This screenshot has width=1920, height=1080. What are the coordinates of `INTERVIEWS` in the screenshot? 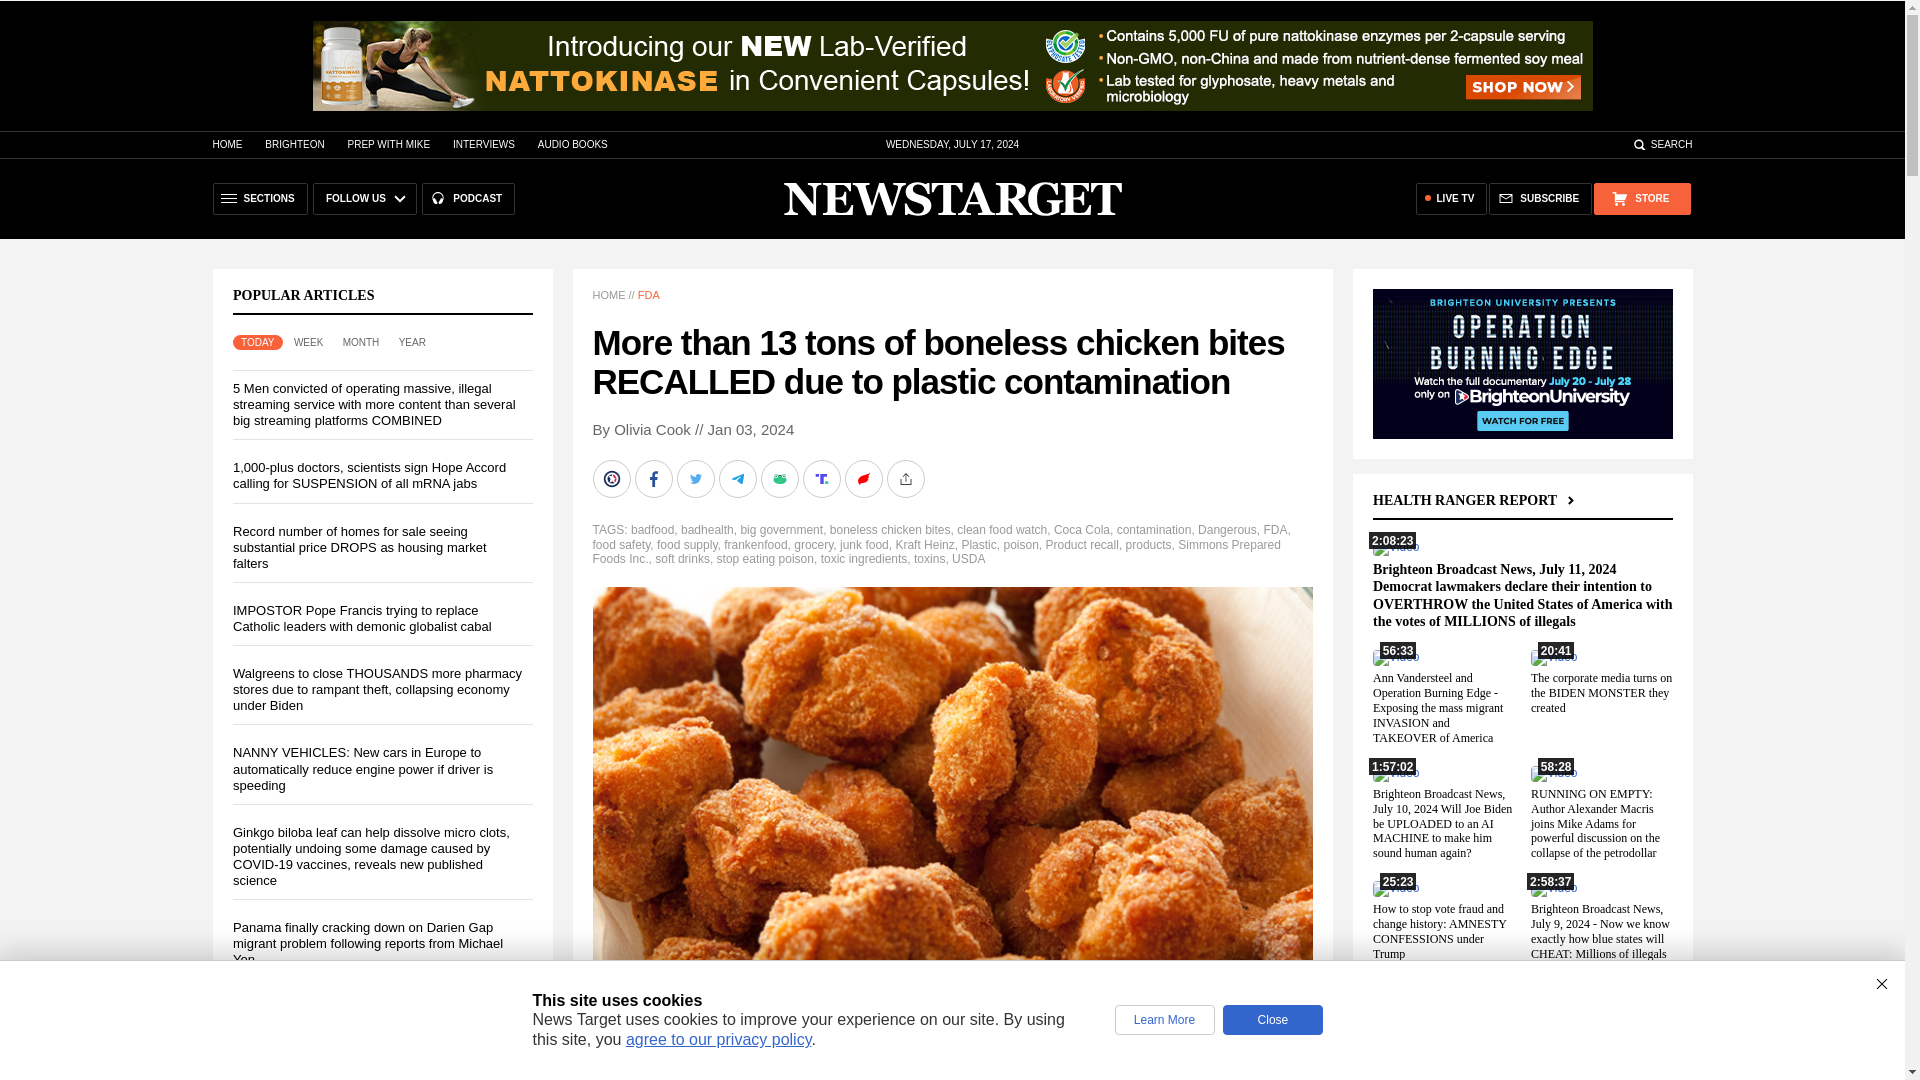 It's located at (484, 144).